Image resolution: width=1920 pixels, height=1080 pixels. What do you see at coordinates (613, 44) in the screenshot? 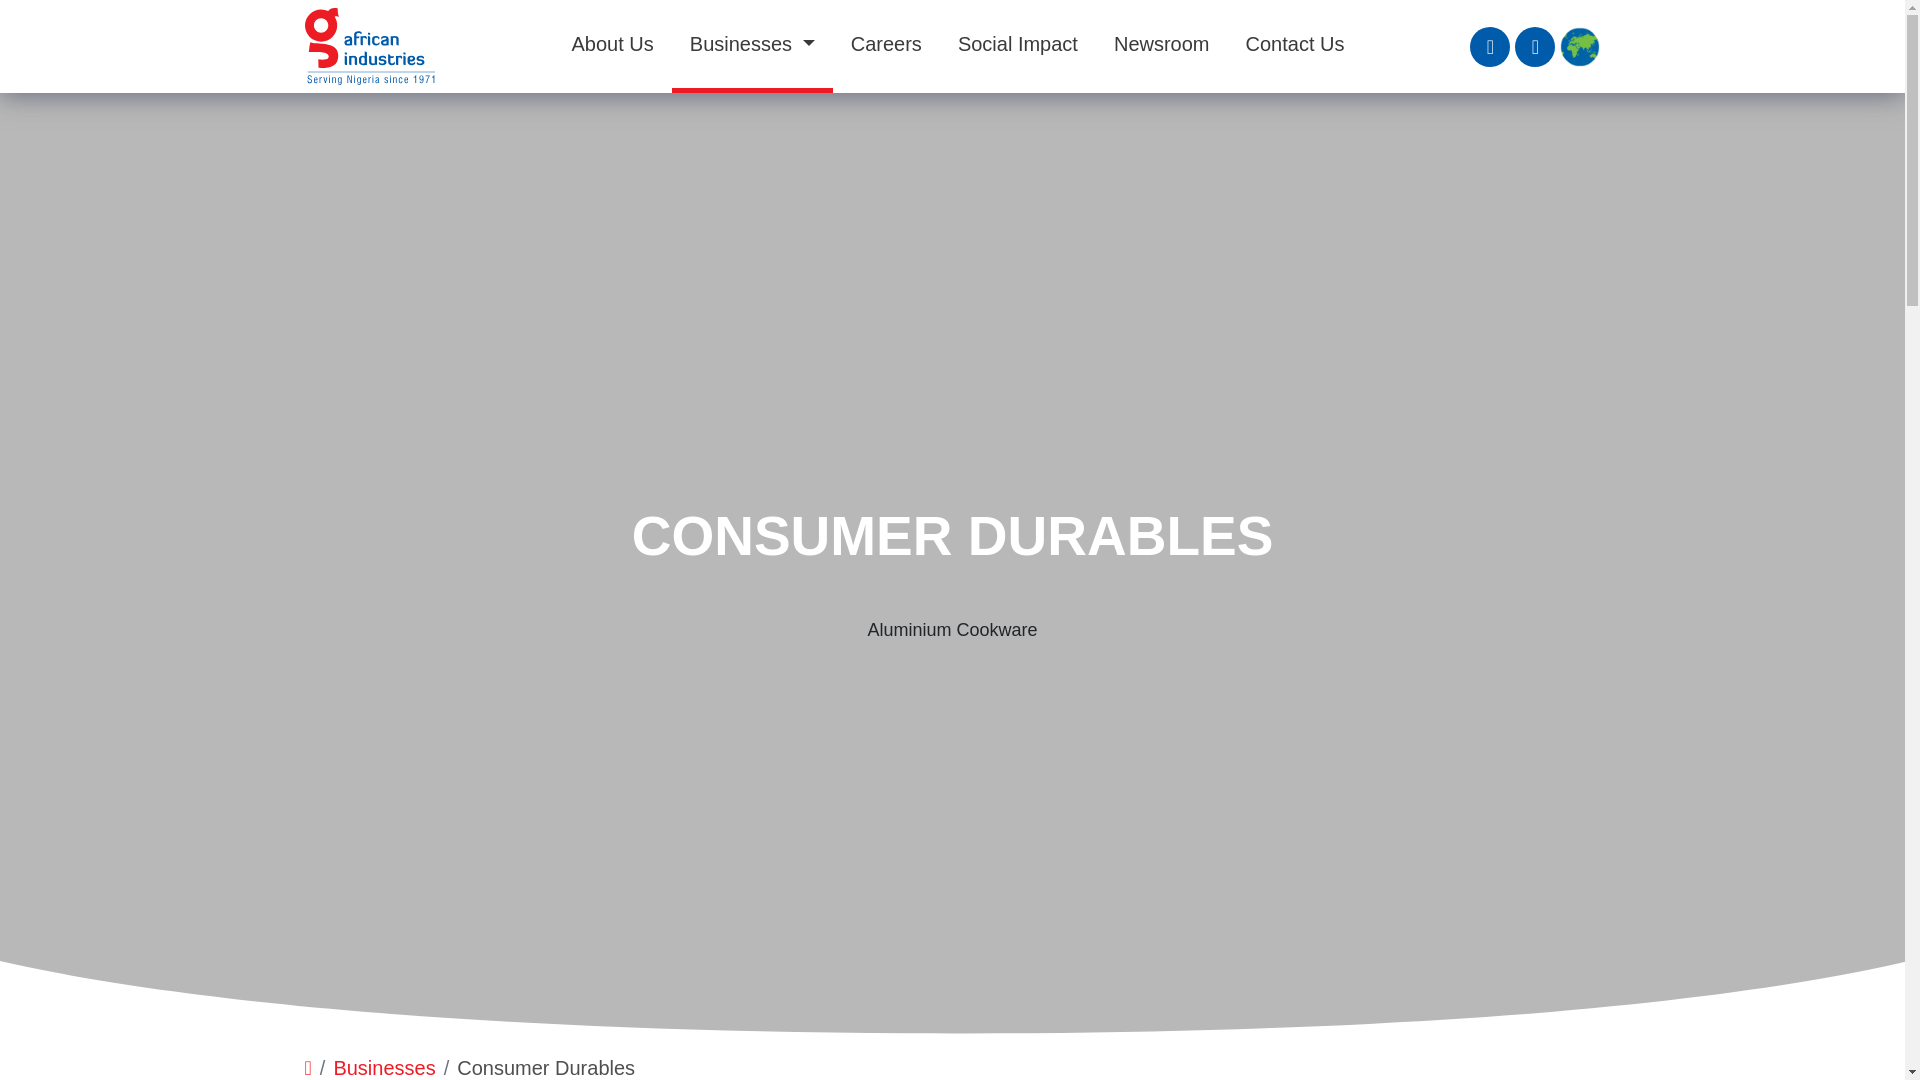
I see `About Us` at bounding box center [613, 44].